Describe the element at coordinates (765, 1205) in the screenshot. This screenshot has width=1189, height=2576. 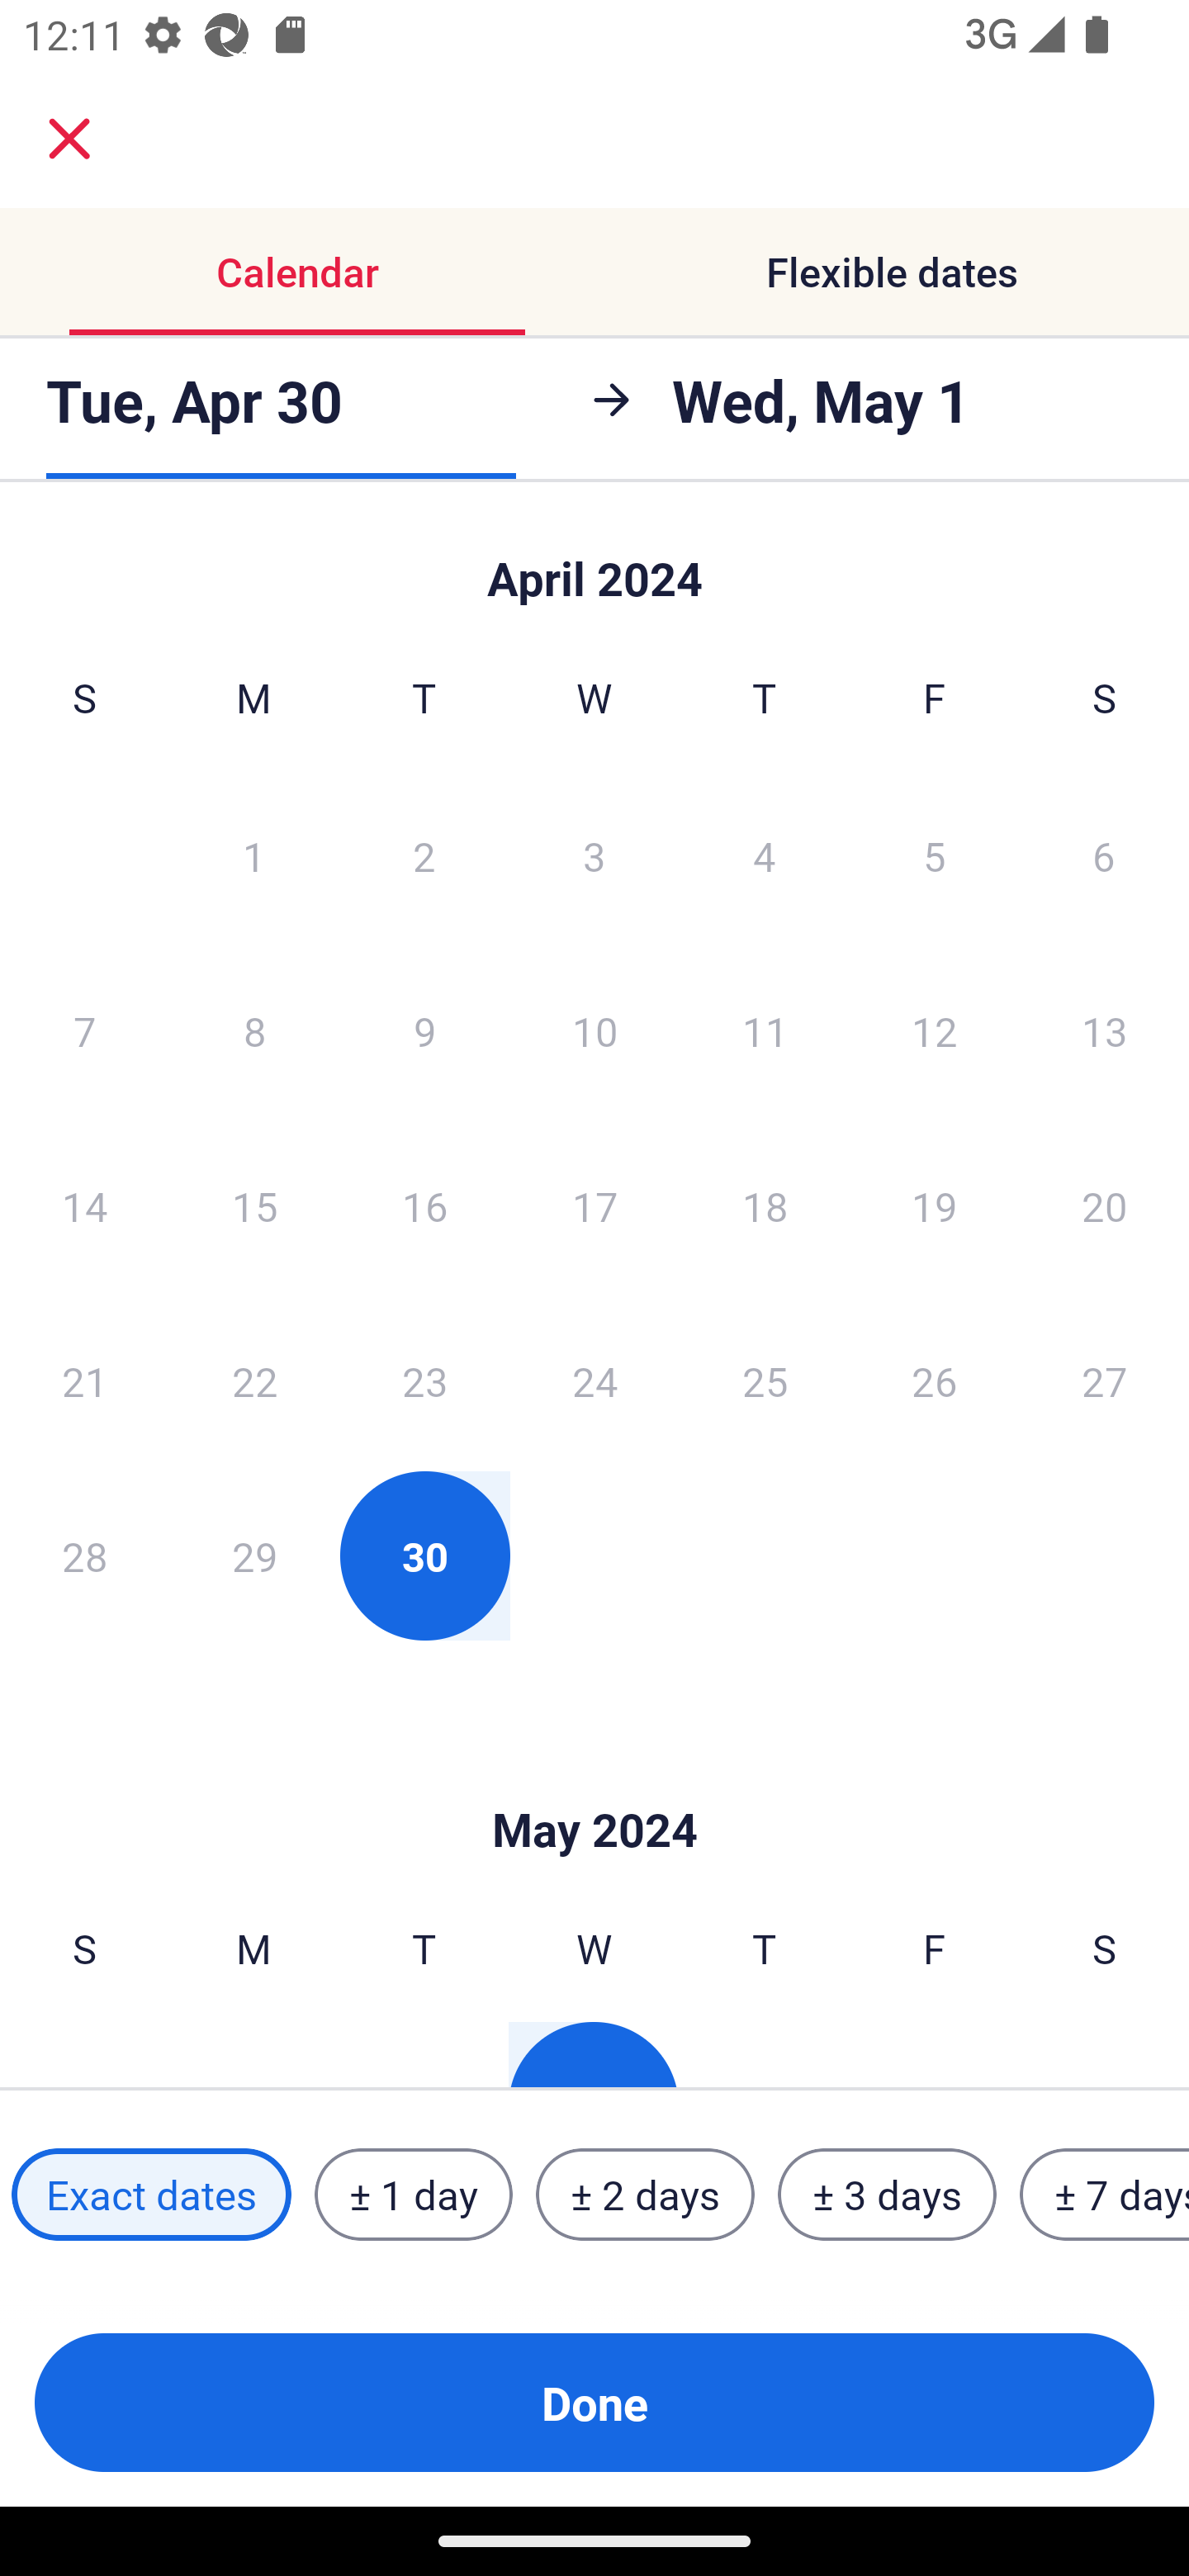
I see `18 Thursday, April 18, 2024` at that location.